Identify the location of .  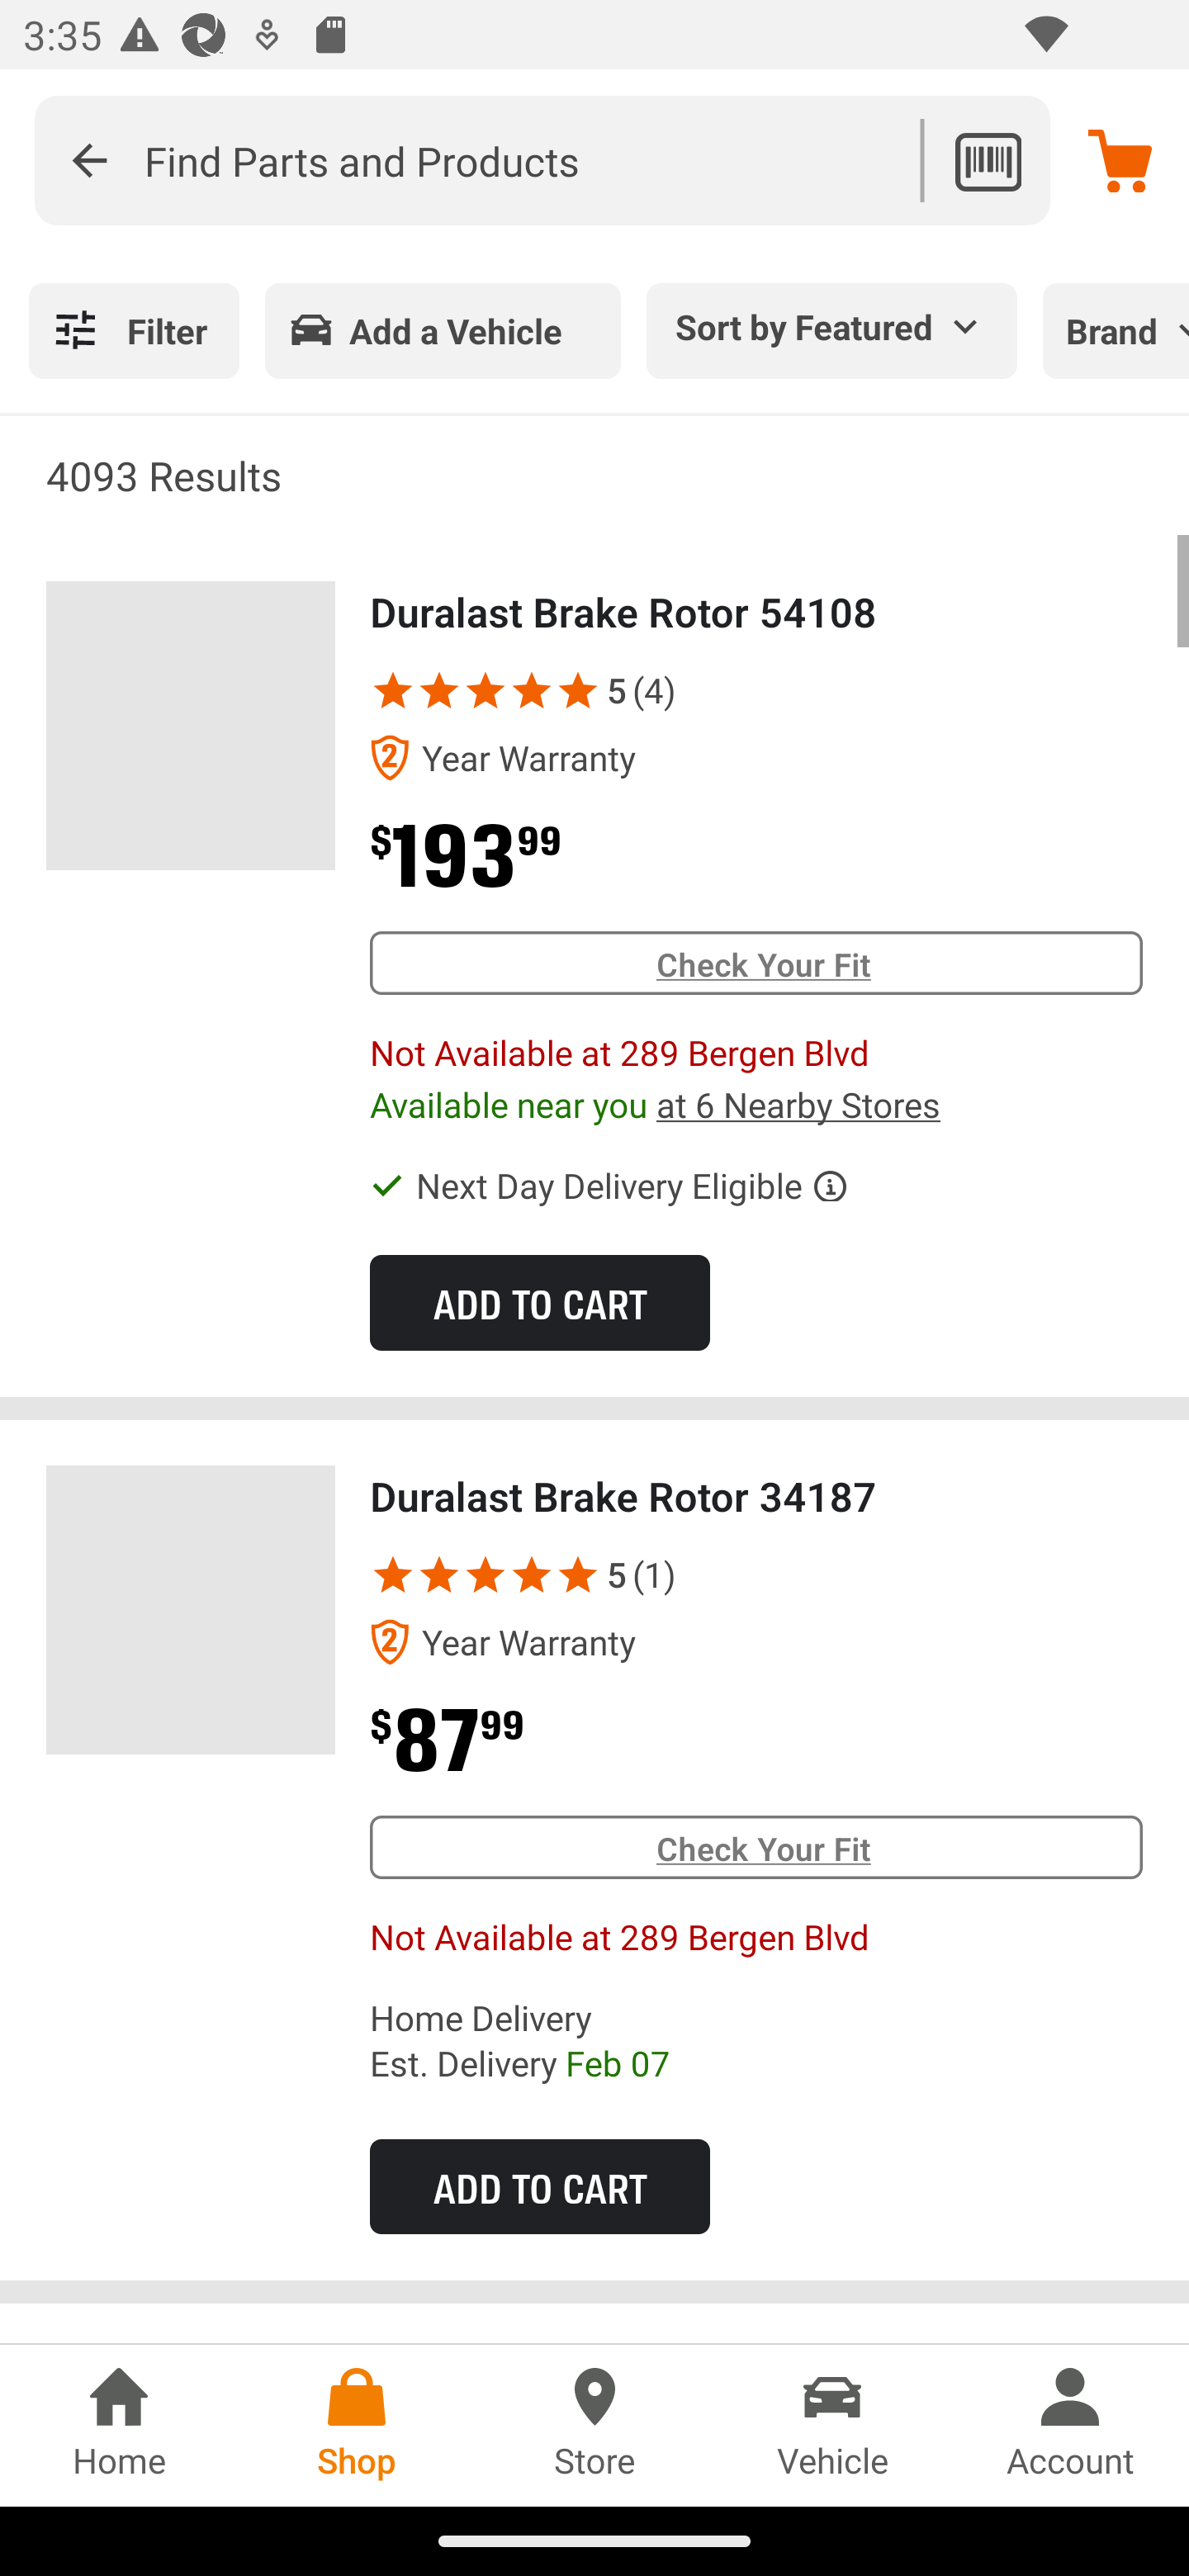
(439, 690).